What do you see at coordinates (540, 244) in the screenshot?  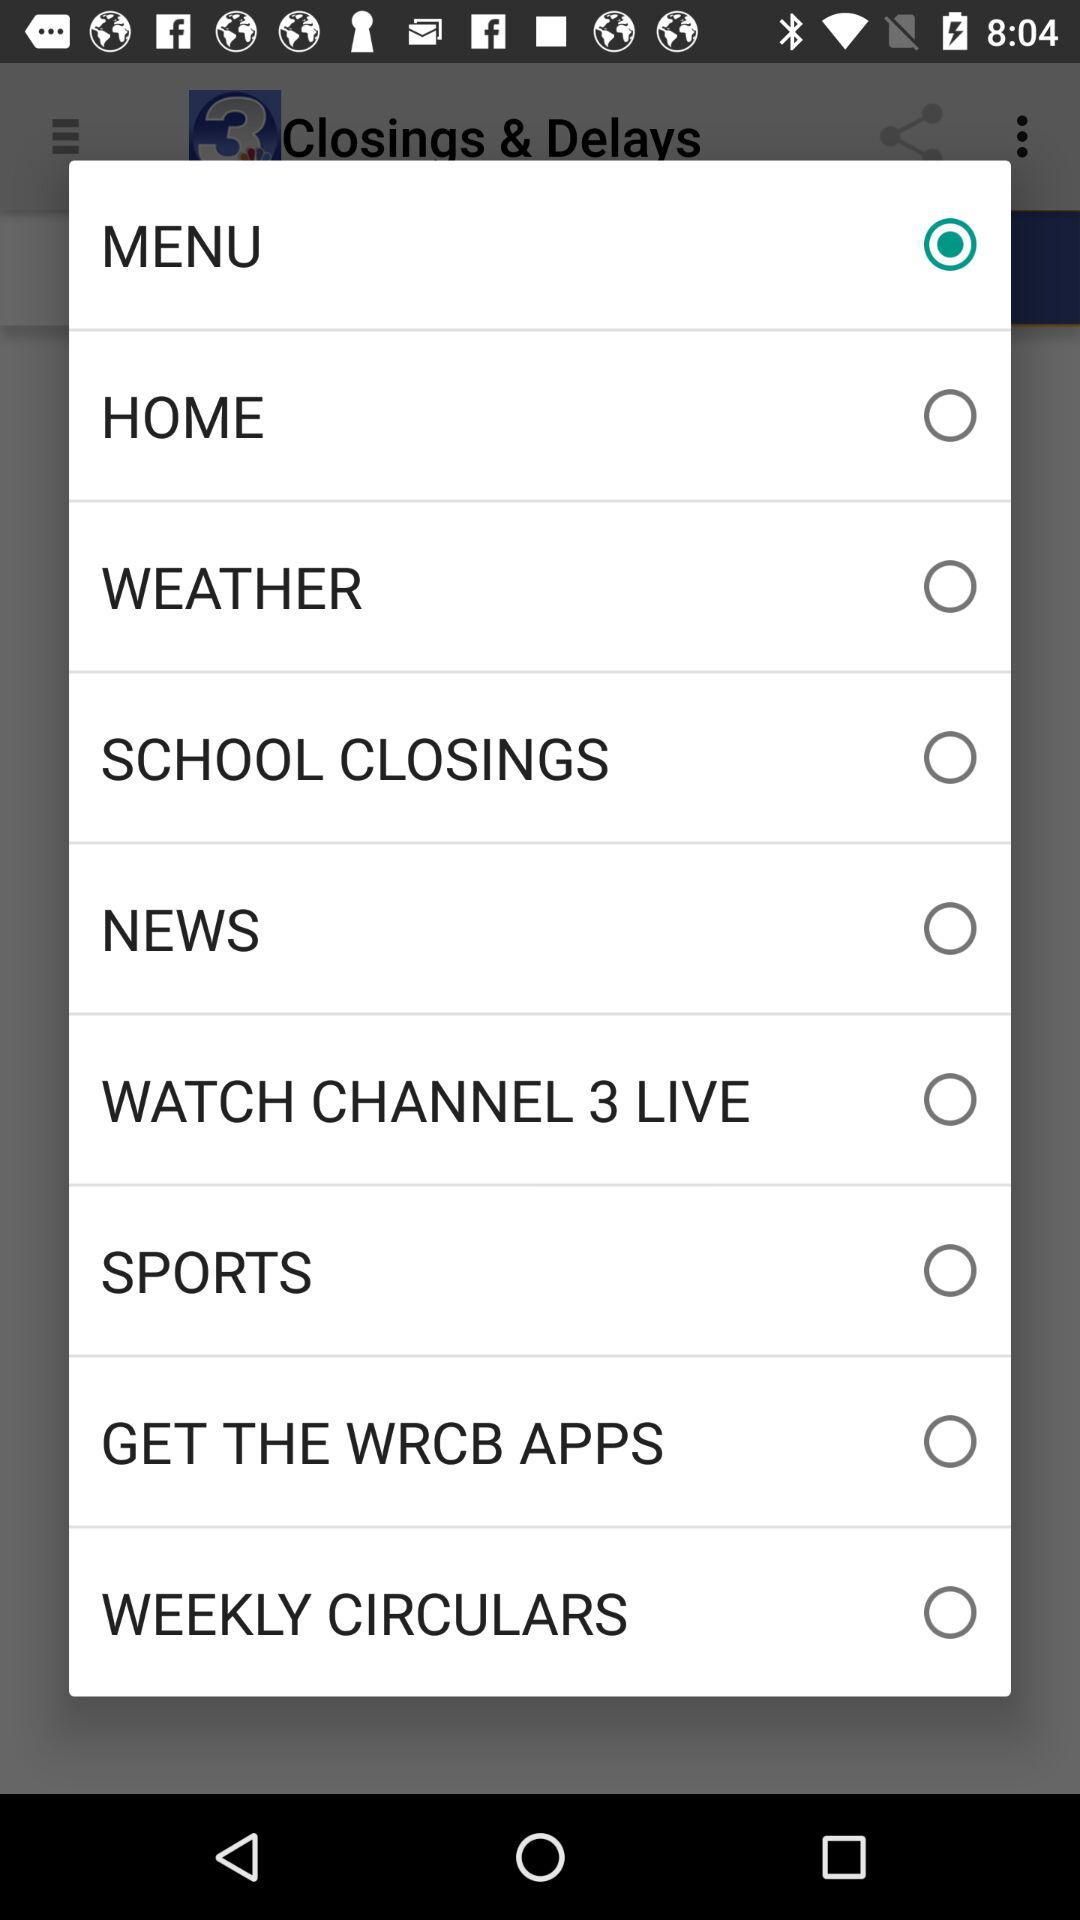 I see `press icon above home item` at bounding box center [540, 244].